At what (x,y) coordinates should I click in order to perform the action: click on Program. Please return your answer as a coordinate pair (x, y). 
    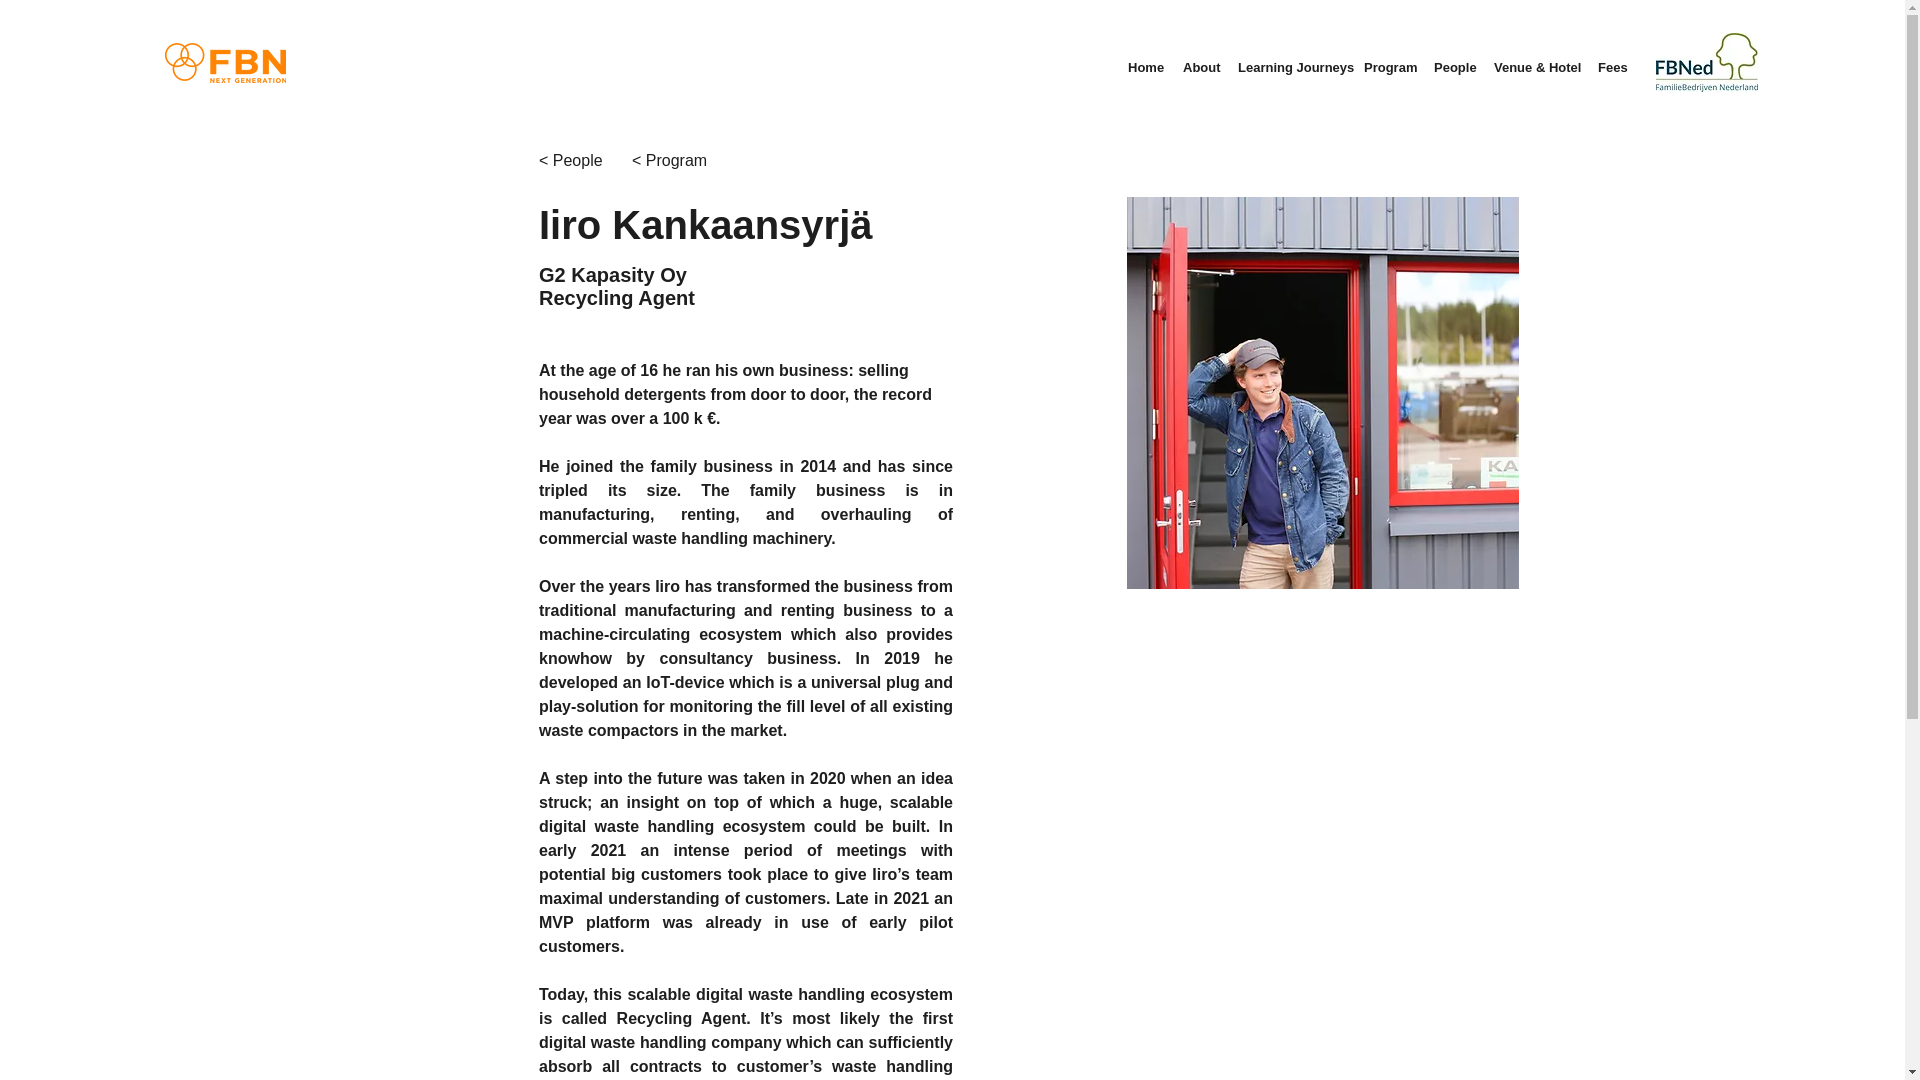
    Looking at the image, I should click on (1388, 68).